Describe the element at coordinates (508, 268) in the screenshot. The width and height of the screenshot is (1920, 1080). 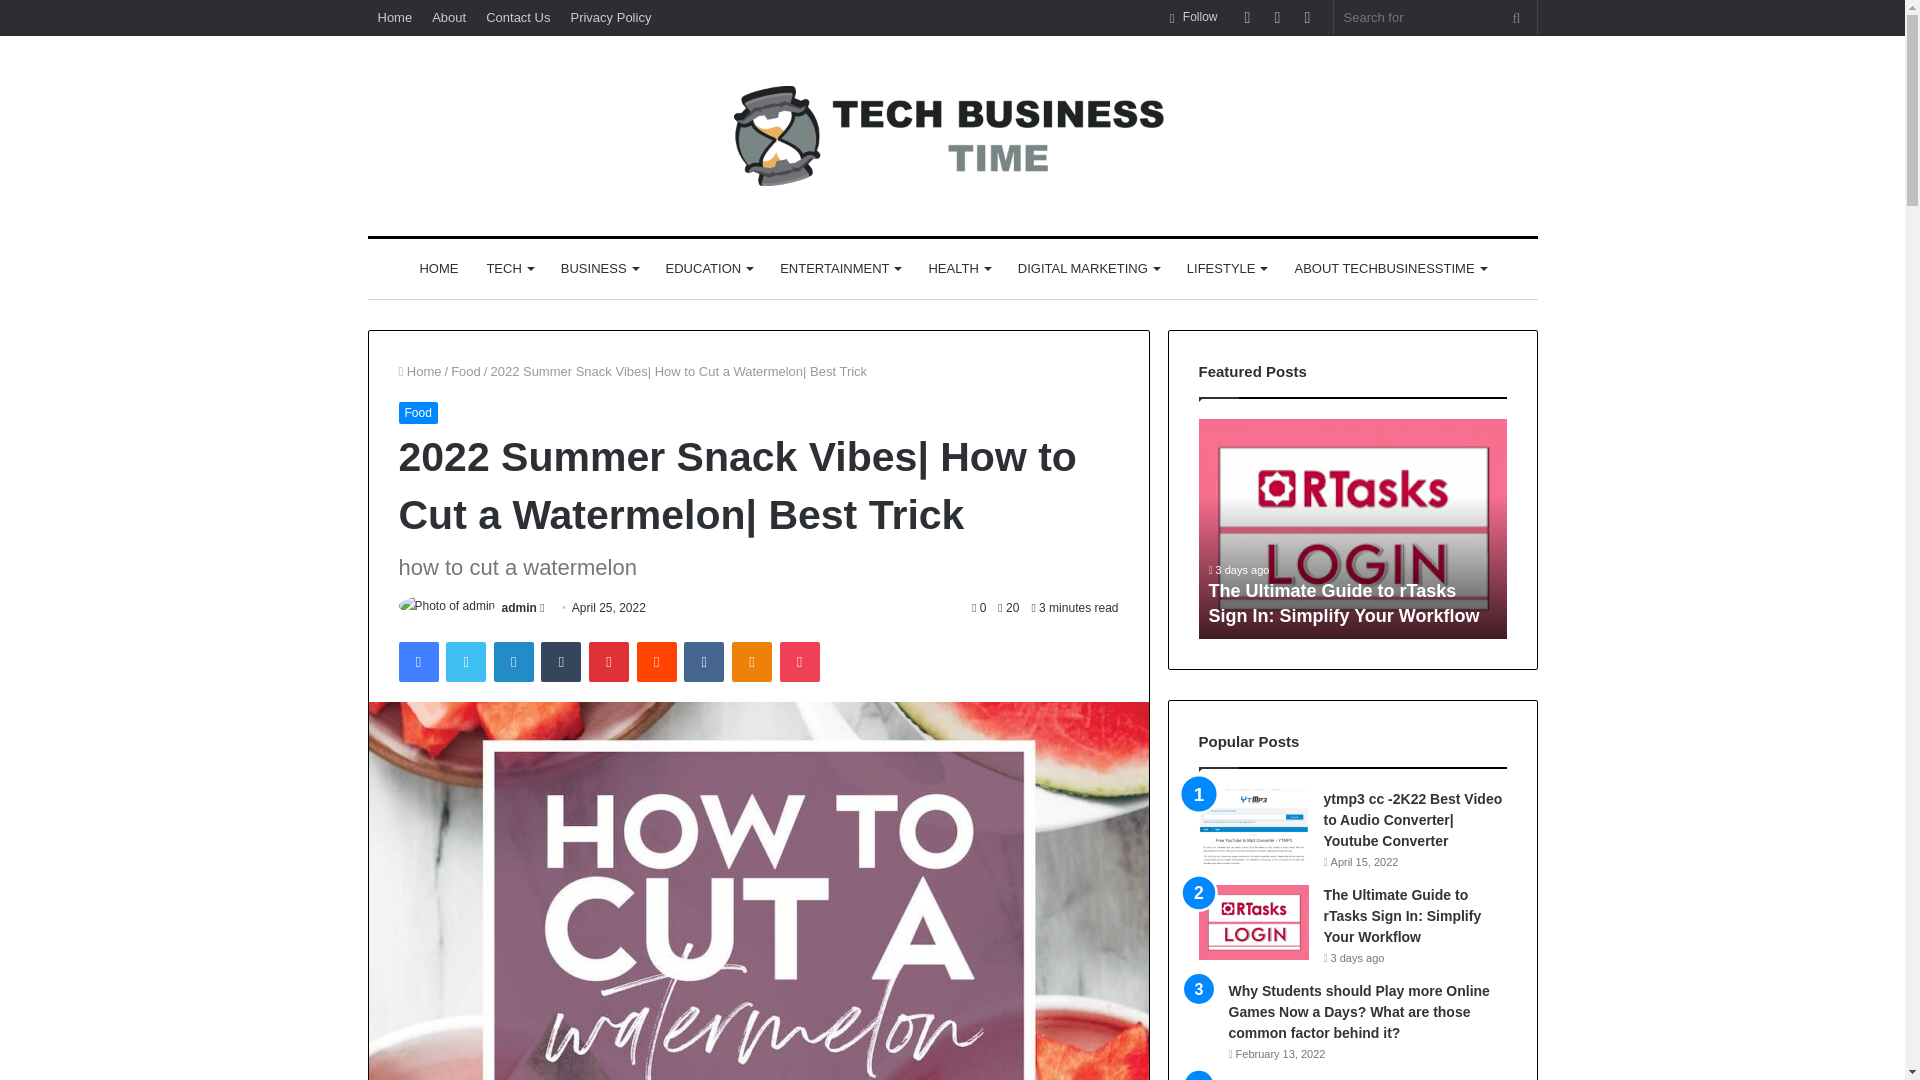
I see `TECH` at that location.